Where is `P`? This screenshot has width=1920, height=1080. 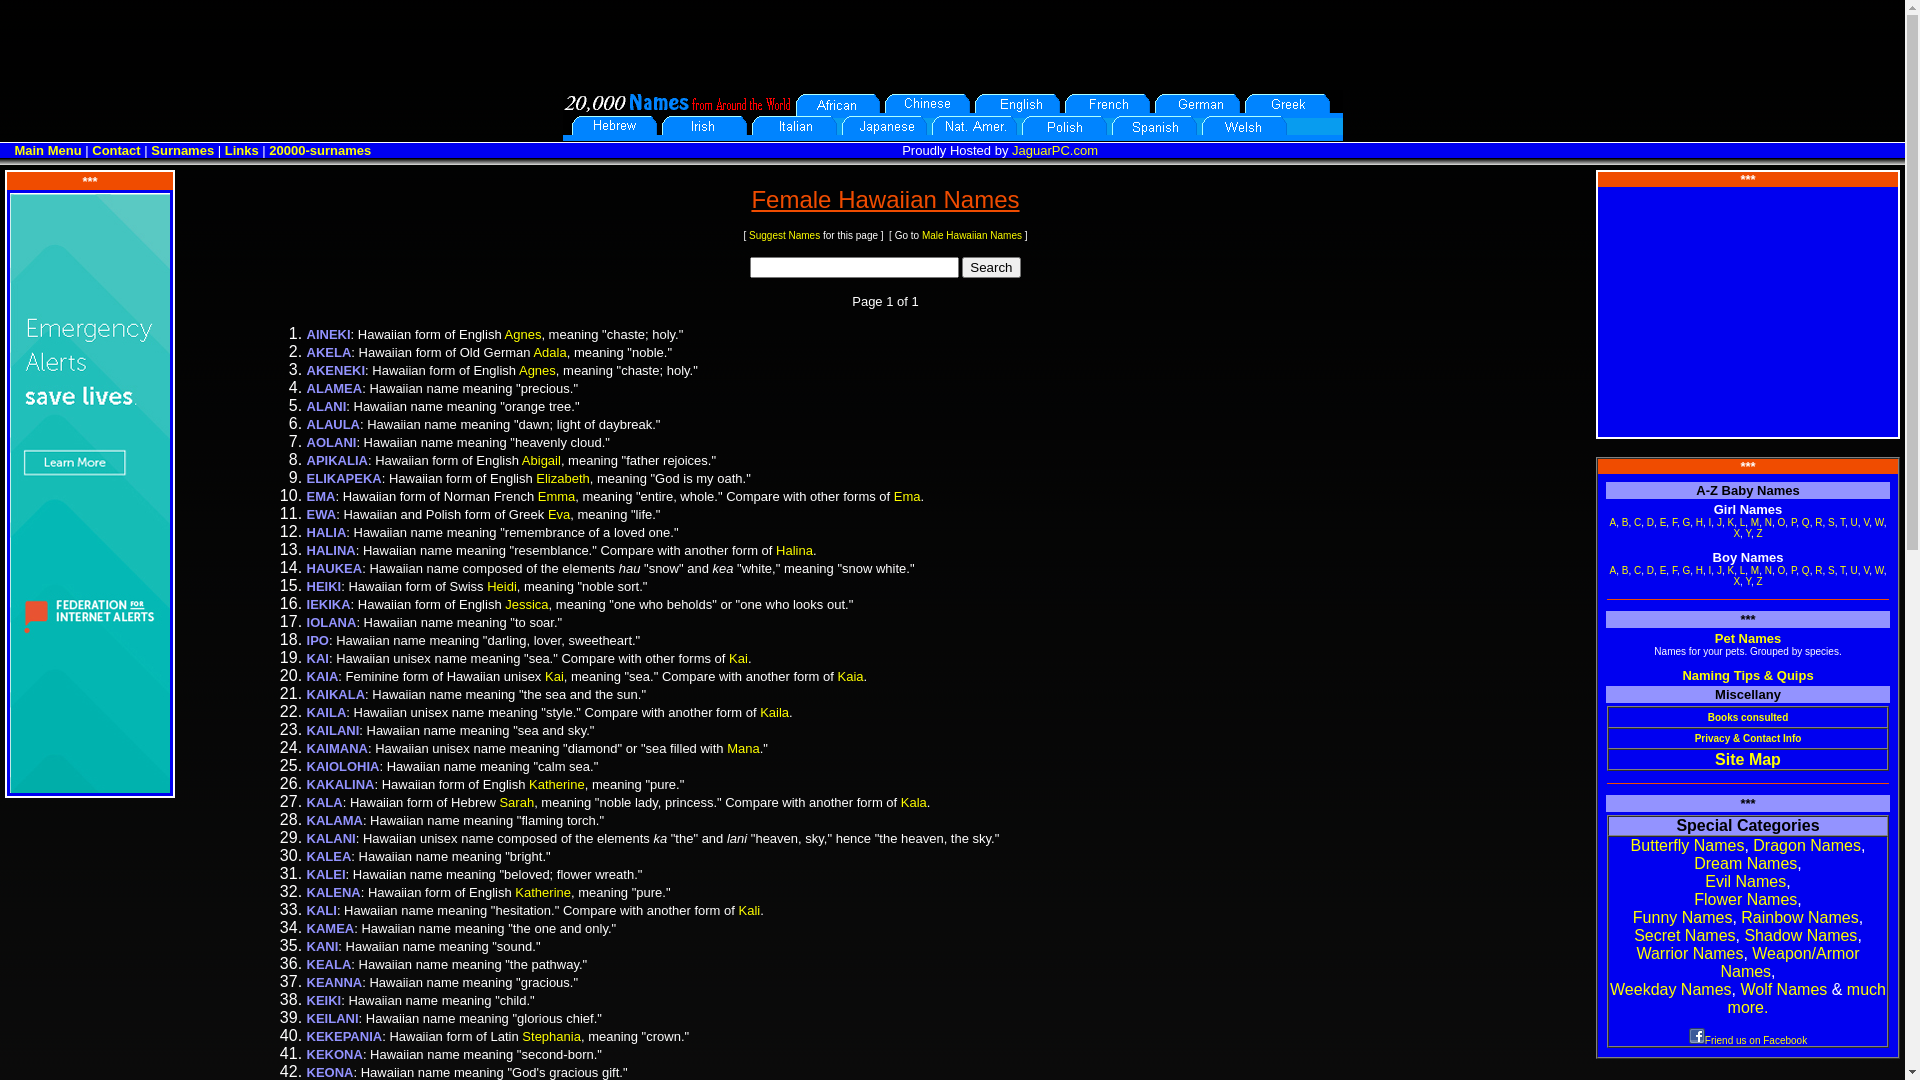
P is located at coordinates (1794, 570).